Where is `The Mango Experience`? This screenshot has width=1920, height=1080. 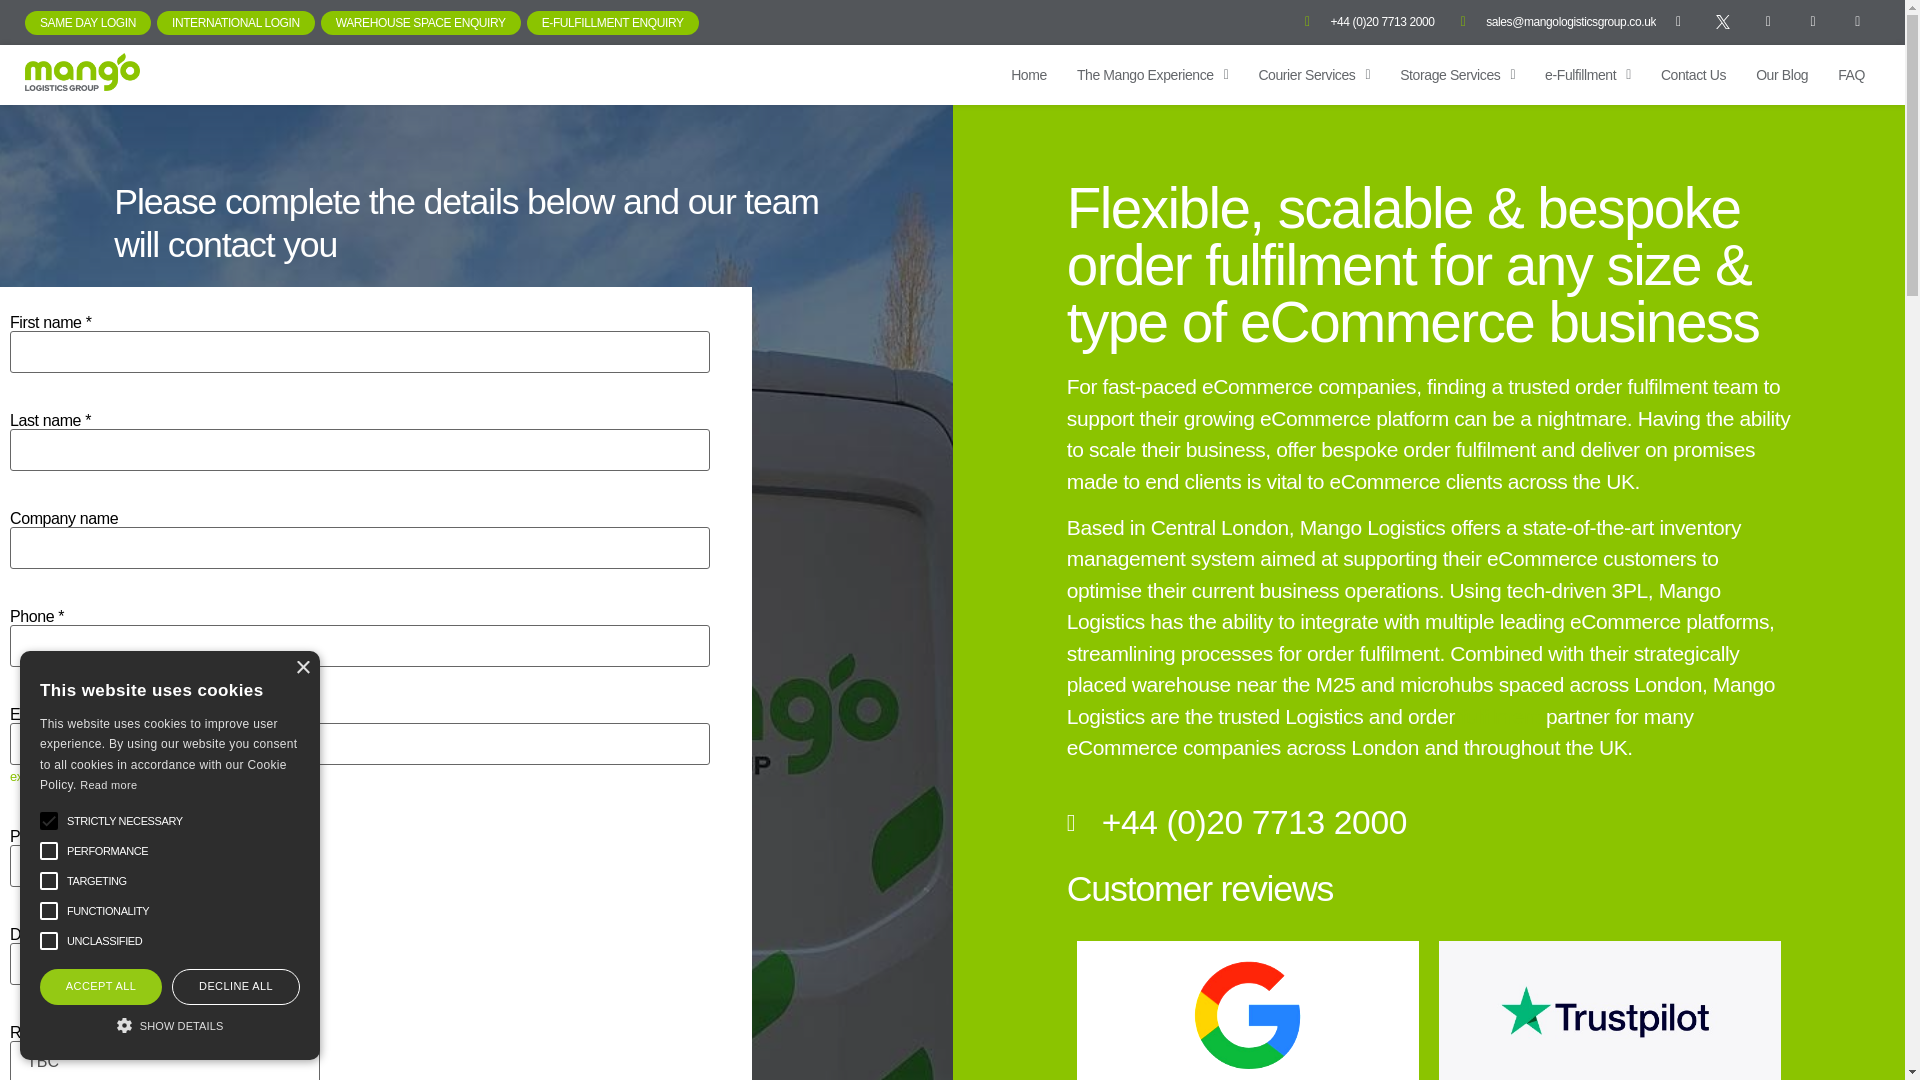
The Mango Experience is located at coordinates (1152, 74).